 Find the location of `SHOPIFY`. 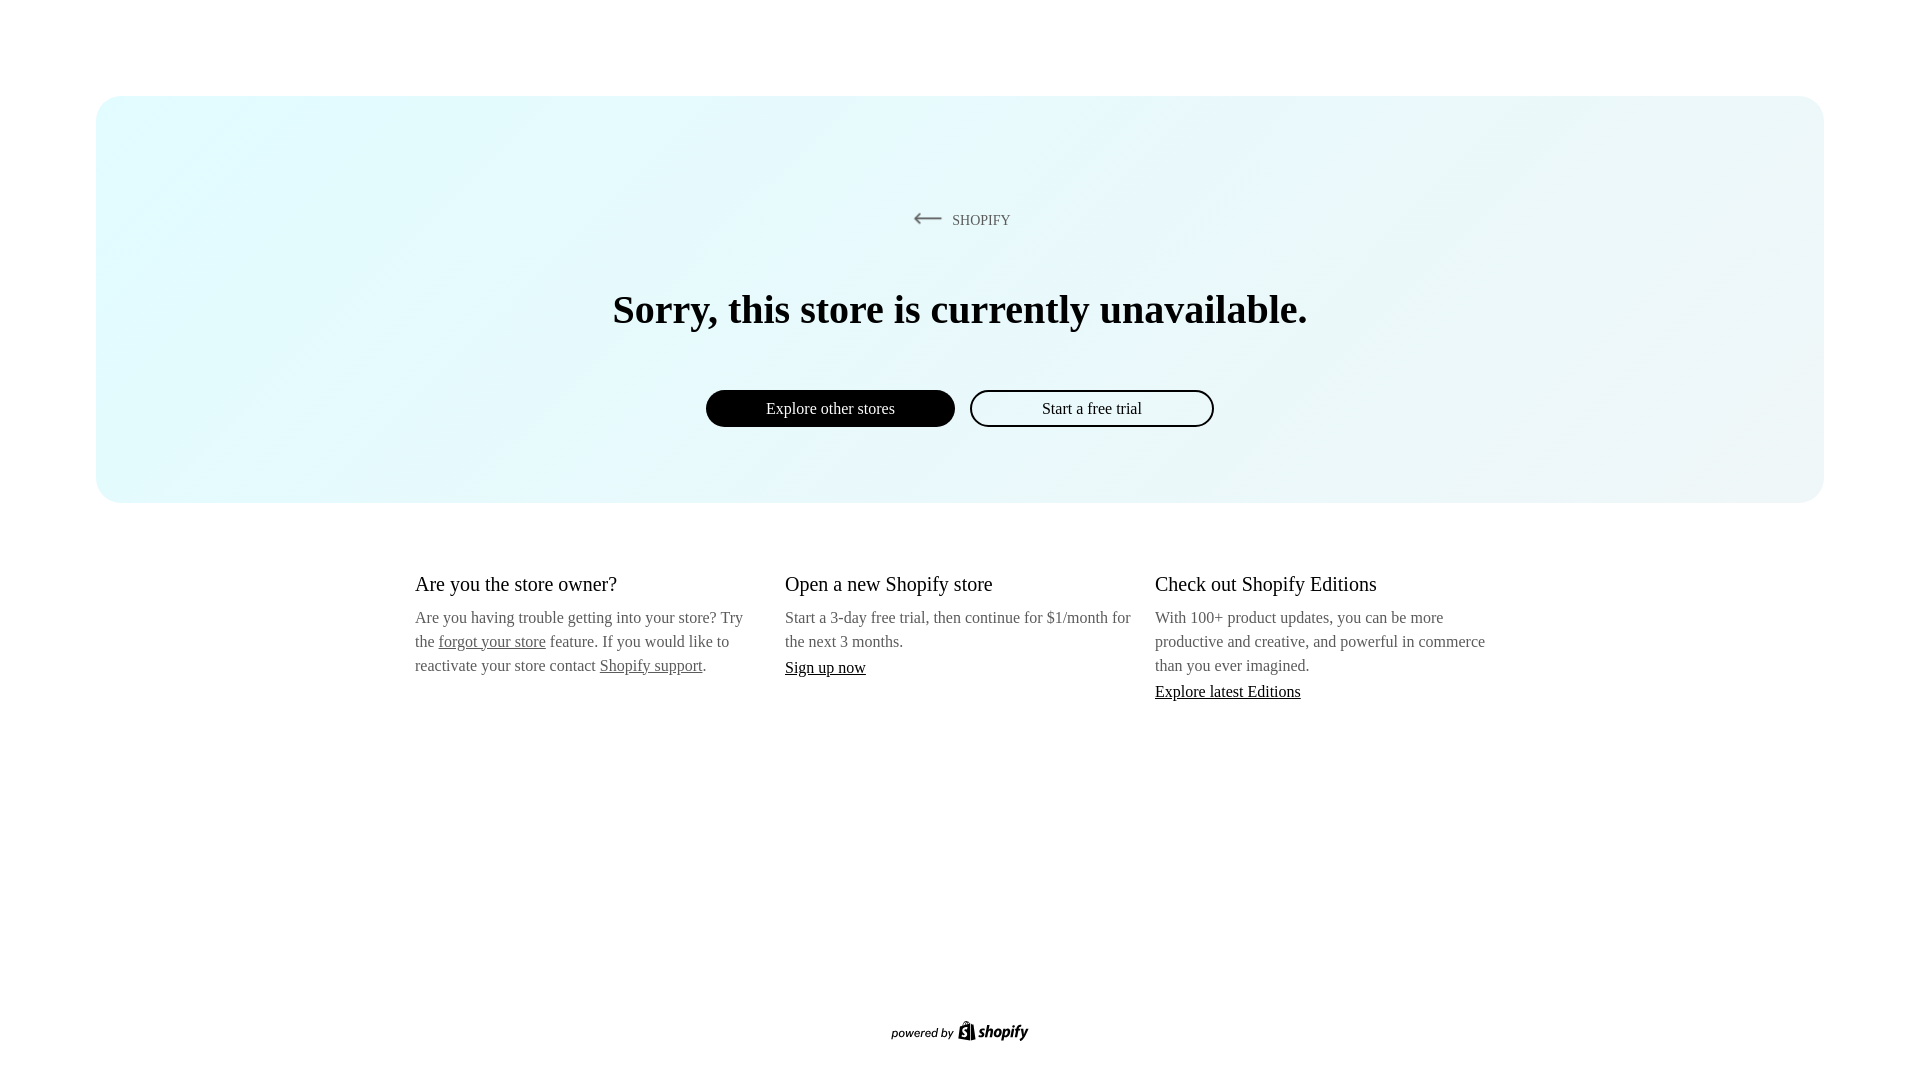

SHOPIFY is located at coordinates (958, 219).